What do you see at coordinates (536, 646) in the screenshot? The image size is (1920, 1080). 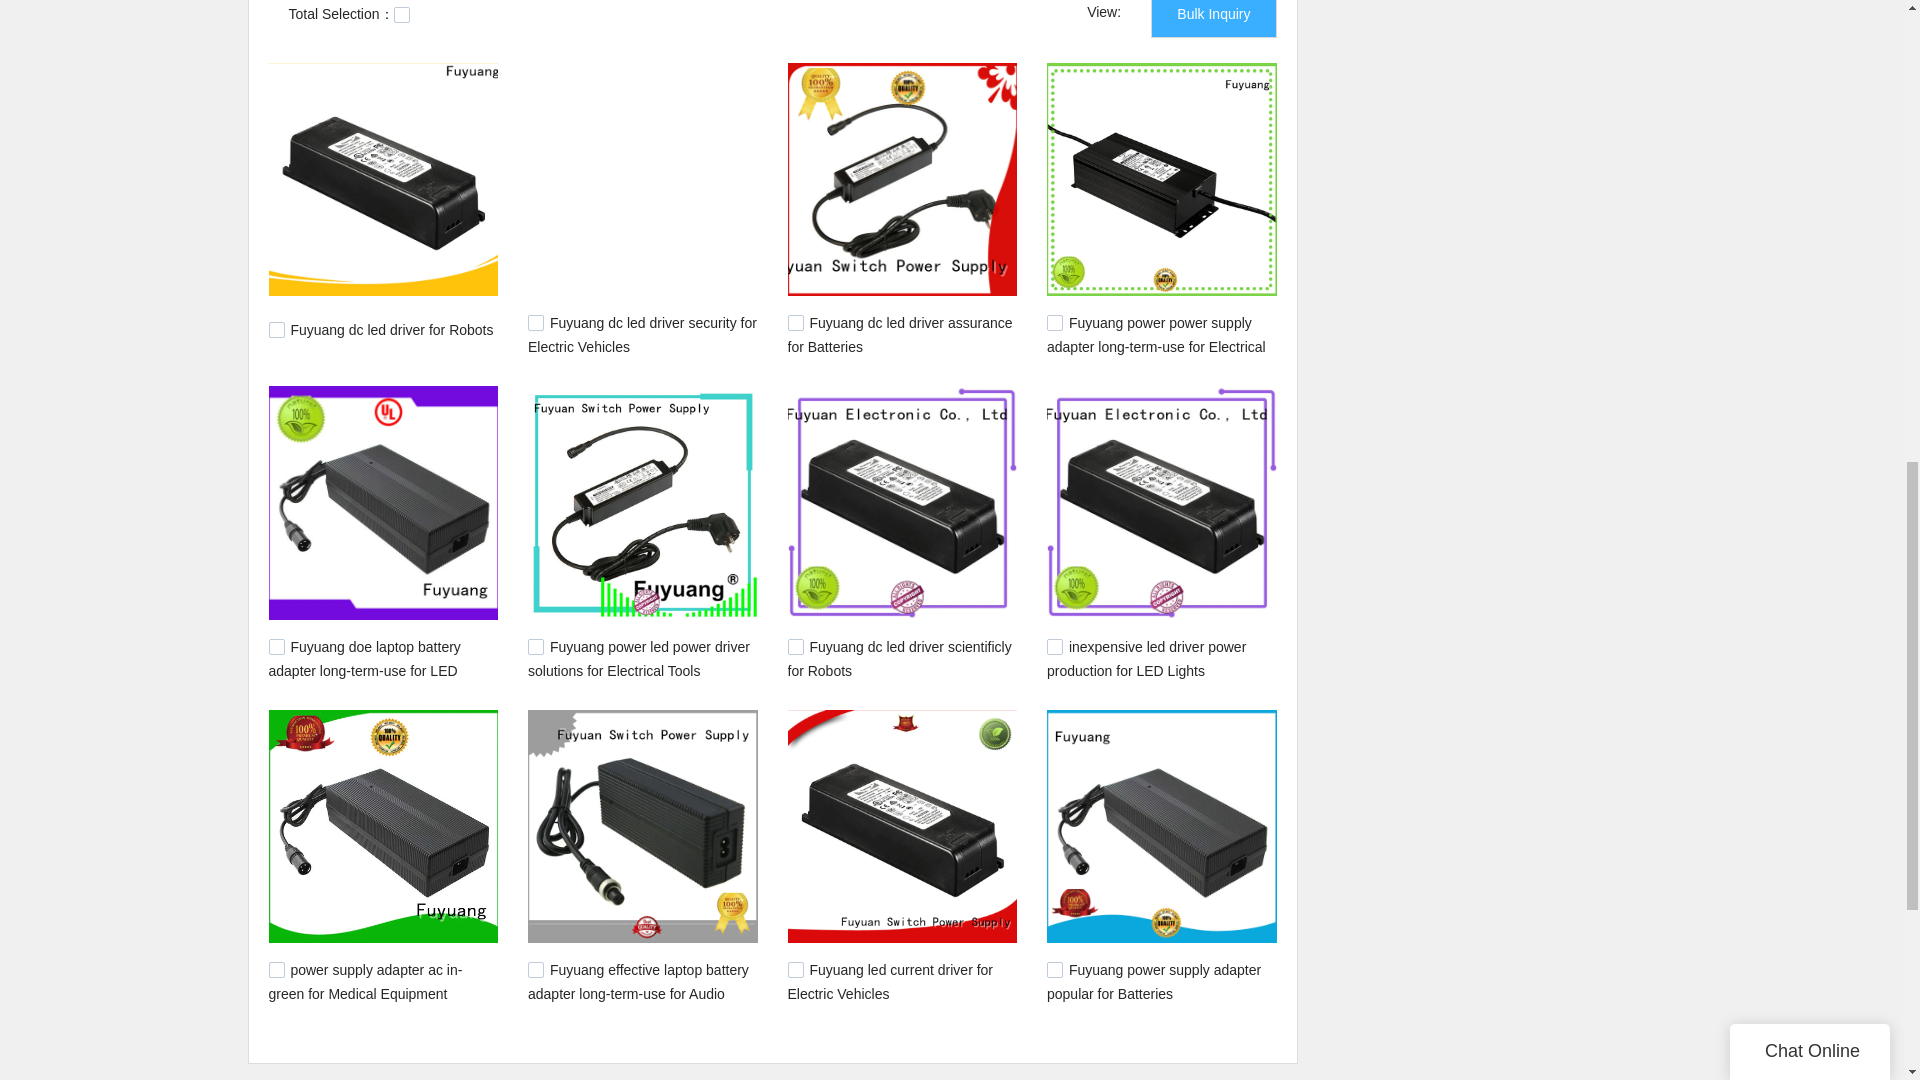 I see `1985` at bounding box center [536, 646].